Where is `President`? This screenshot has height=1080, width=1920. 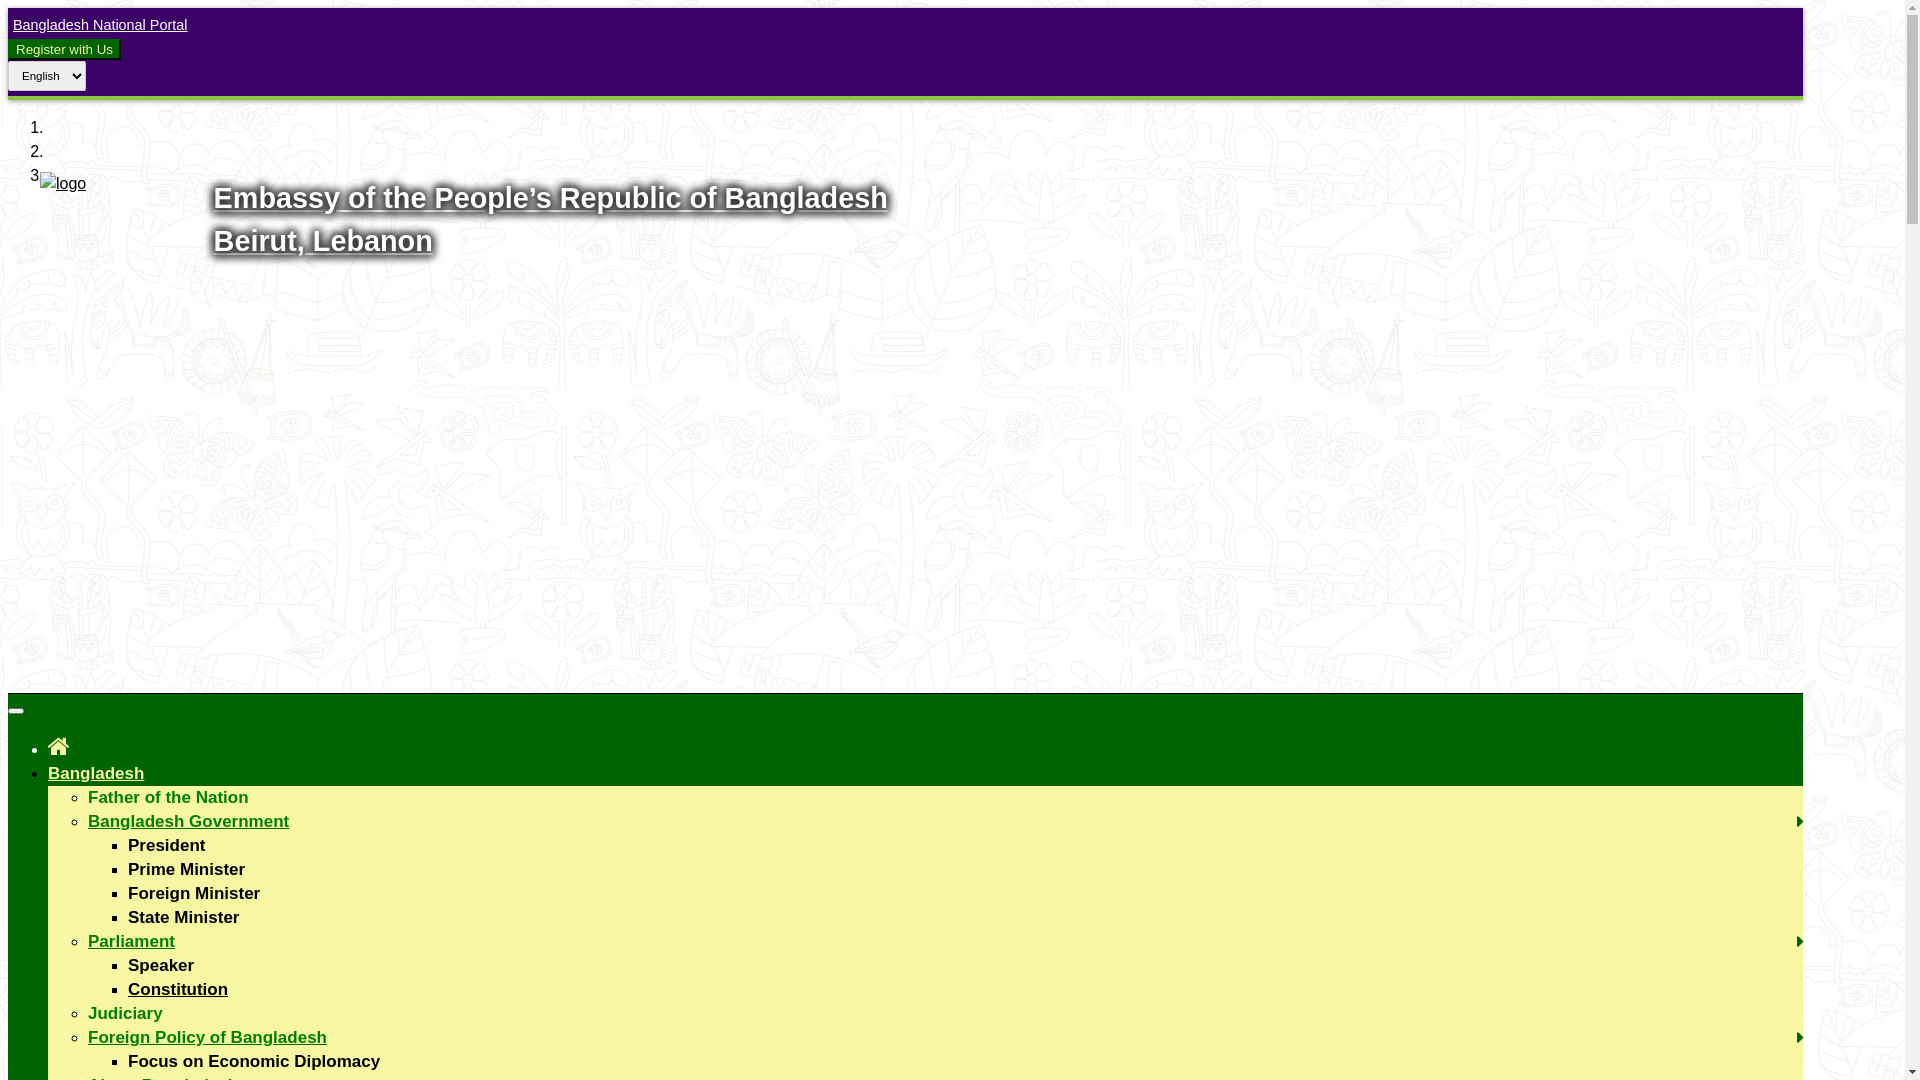
President is located at coordinates (166, 846).